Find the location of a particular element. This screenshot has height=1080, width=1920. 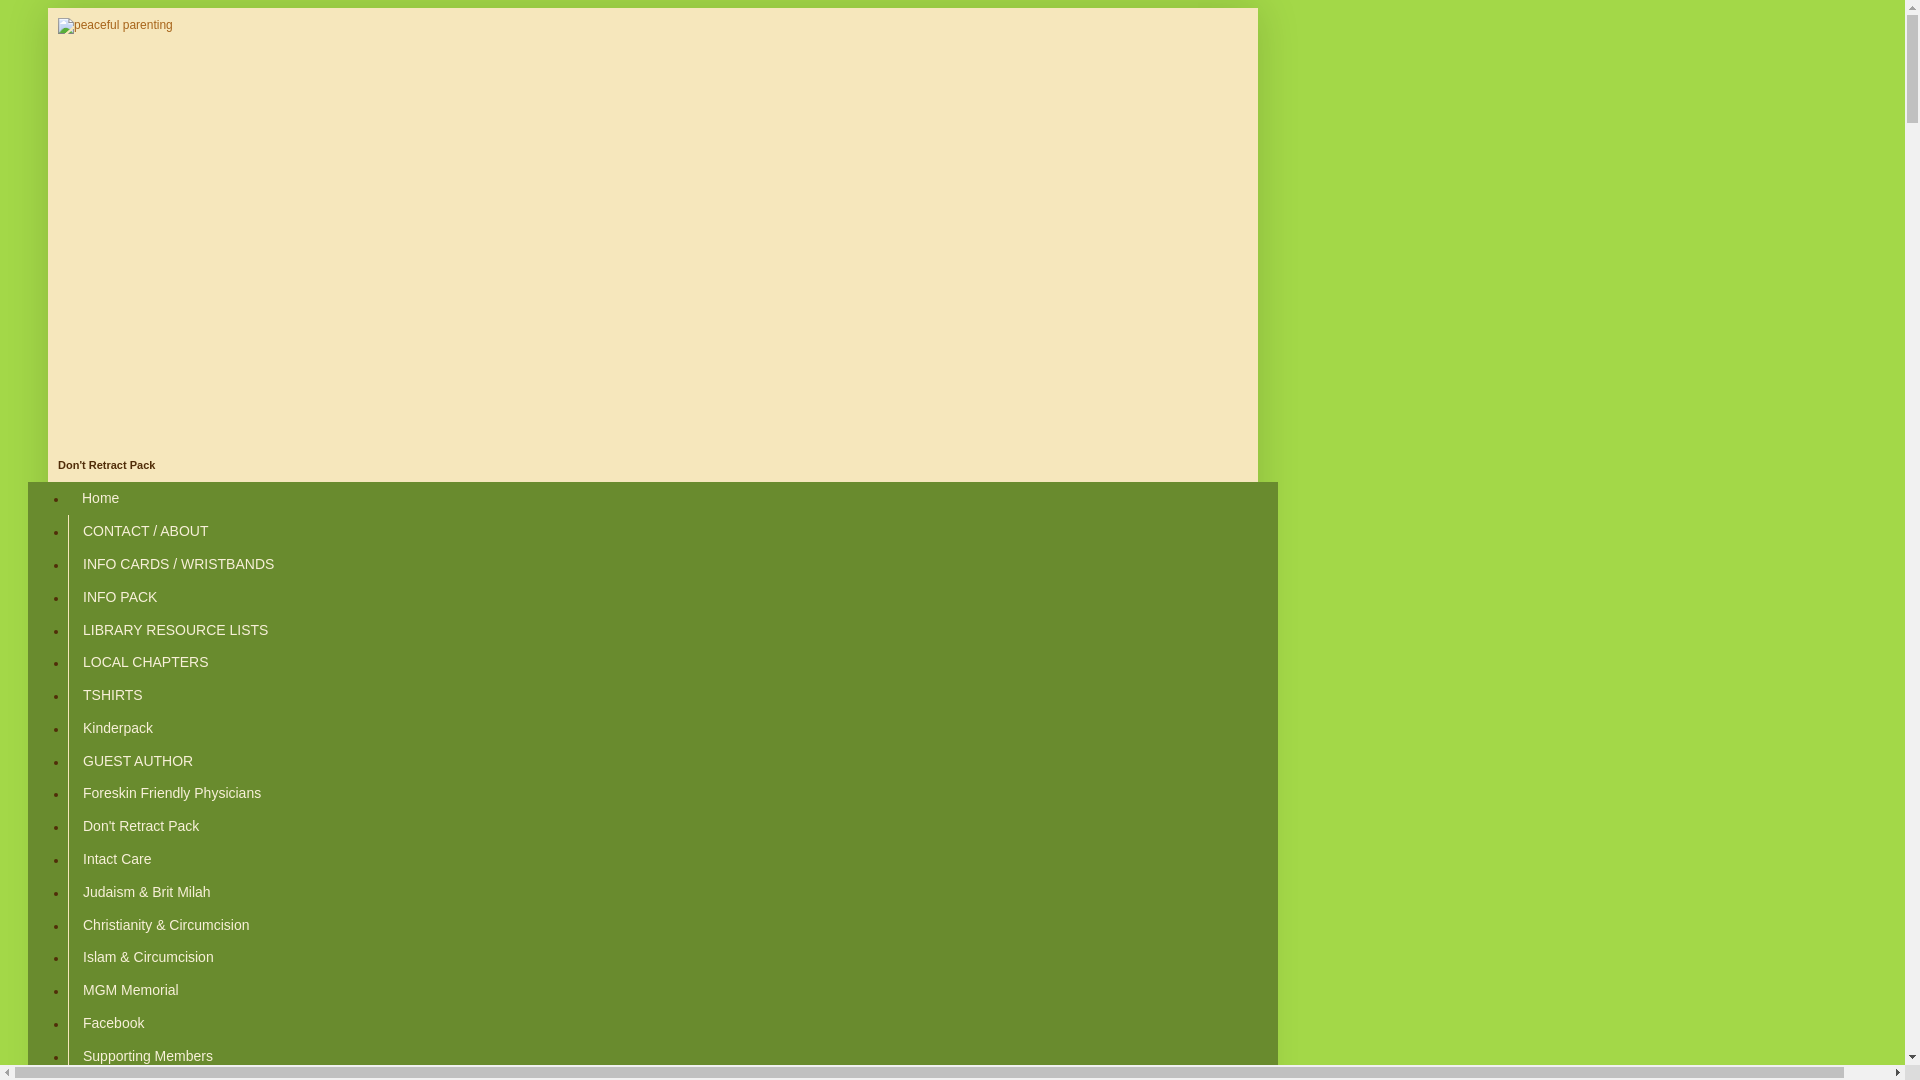

Discussion Groups is located at coordinates (141, 1076).